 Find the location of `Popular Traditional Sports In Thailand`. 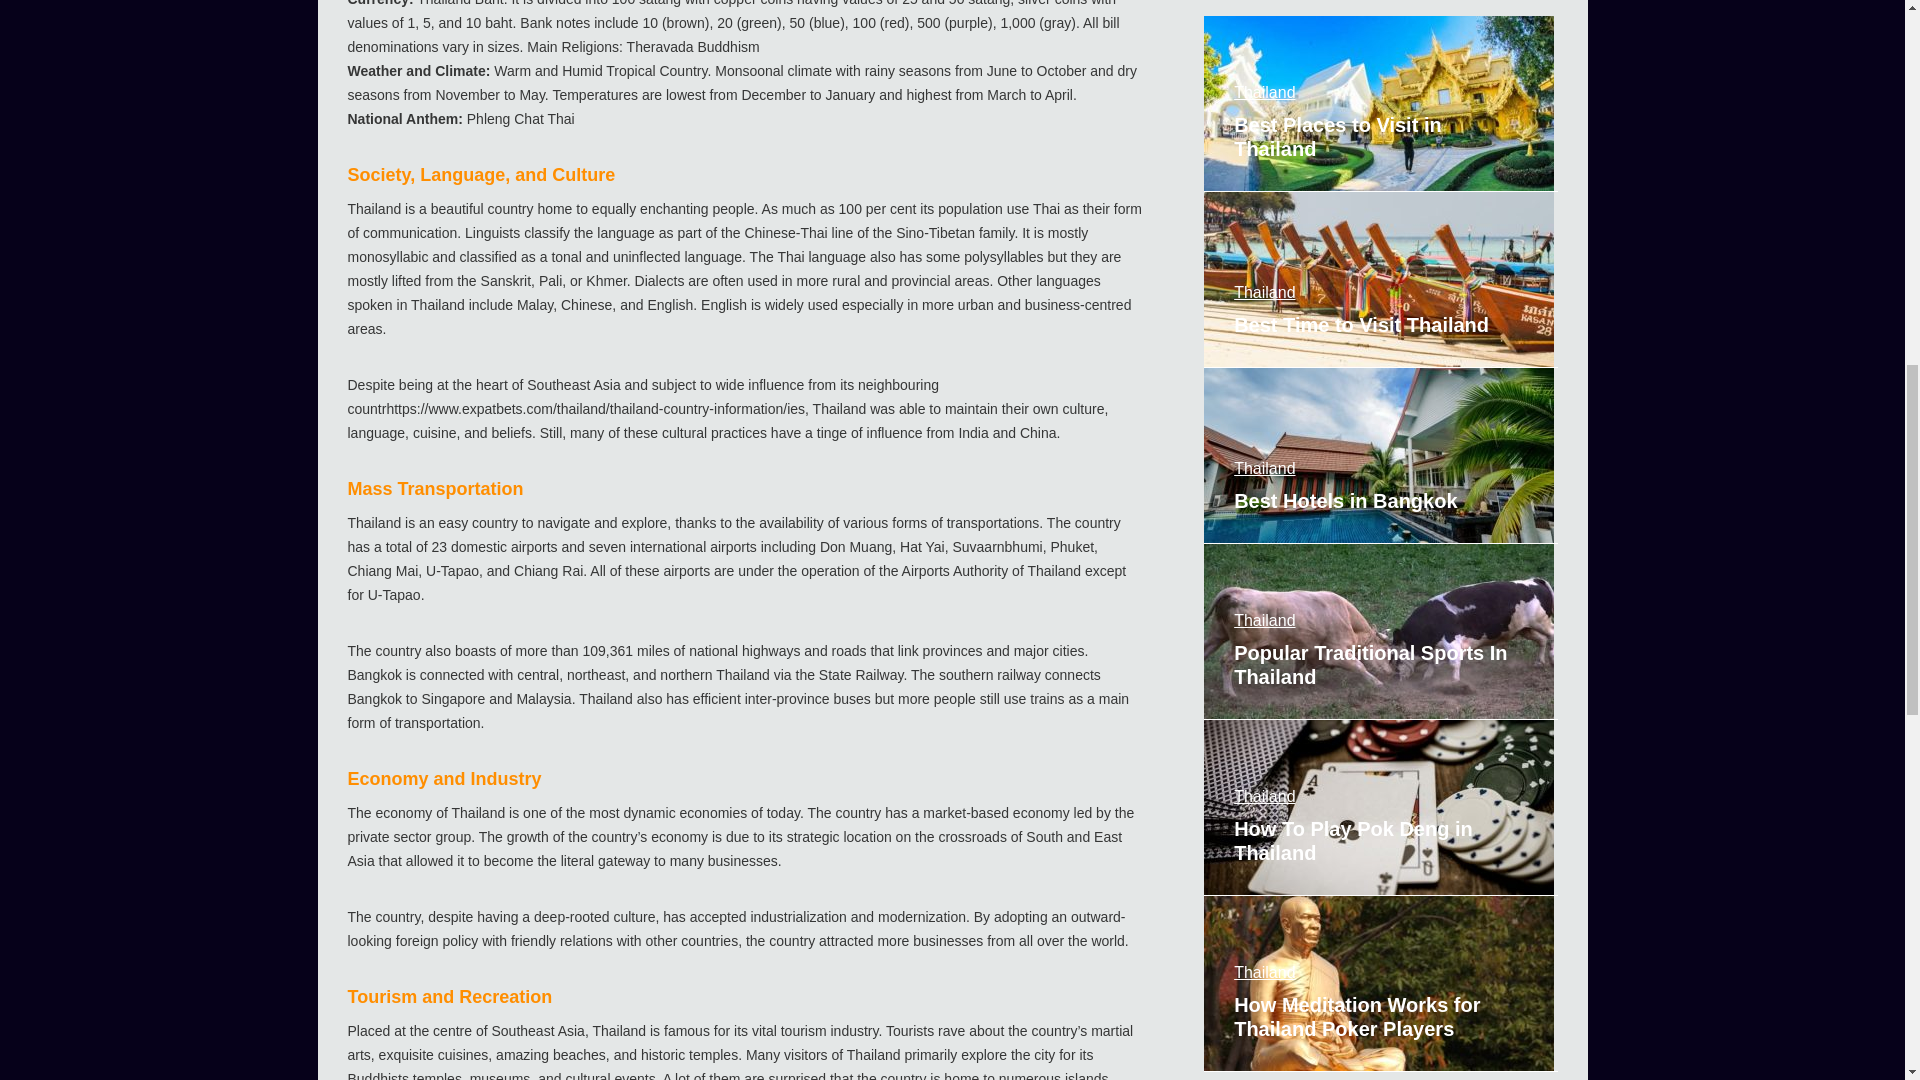

Popular Traditional Sports In Thailand is located at coordinates (1380, 632).